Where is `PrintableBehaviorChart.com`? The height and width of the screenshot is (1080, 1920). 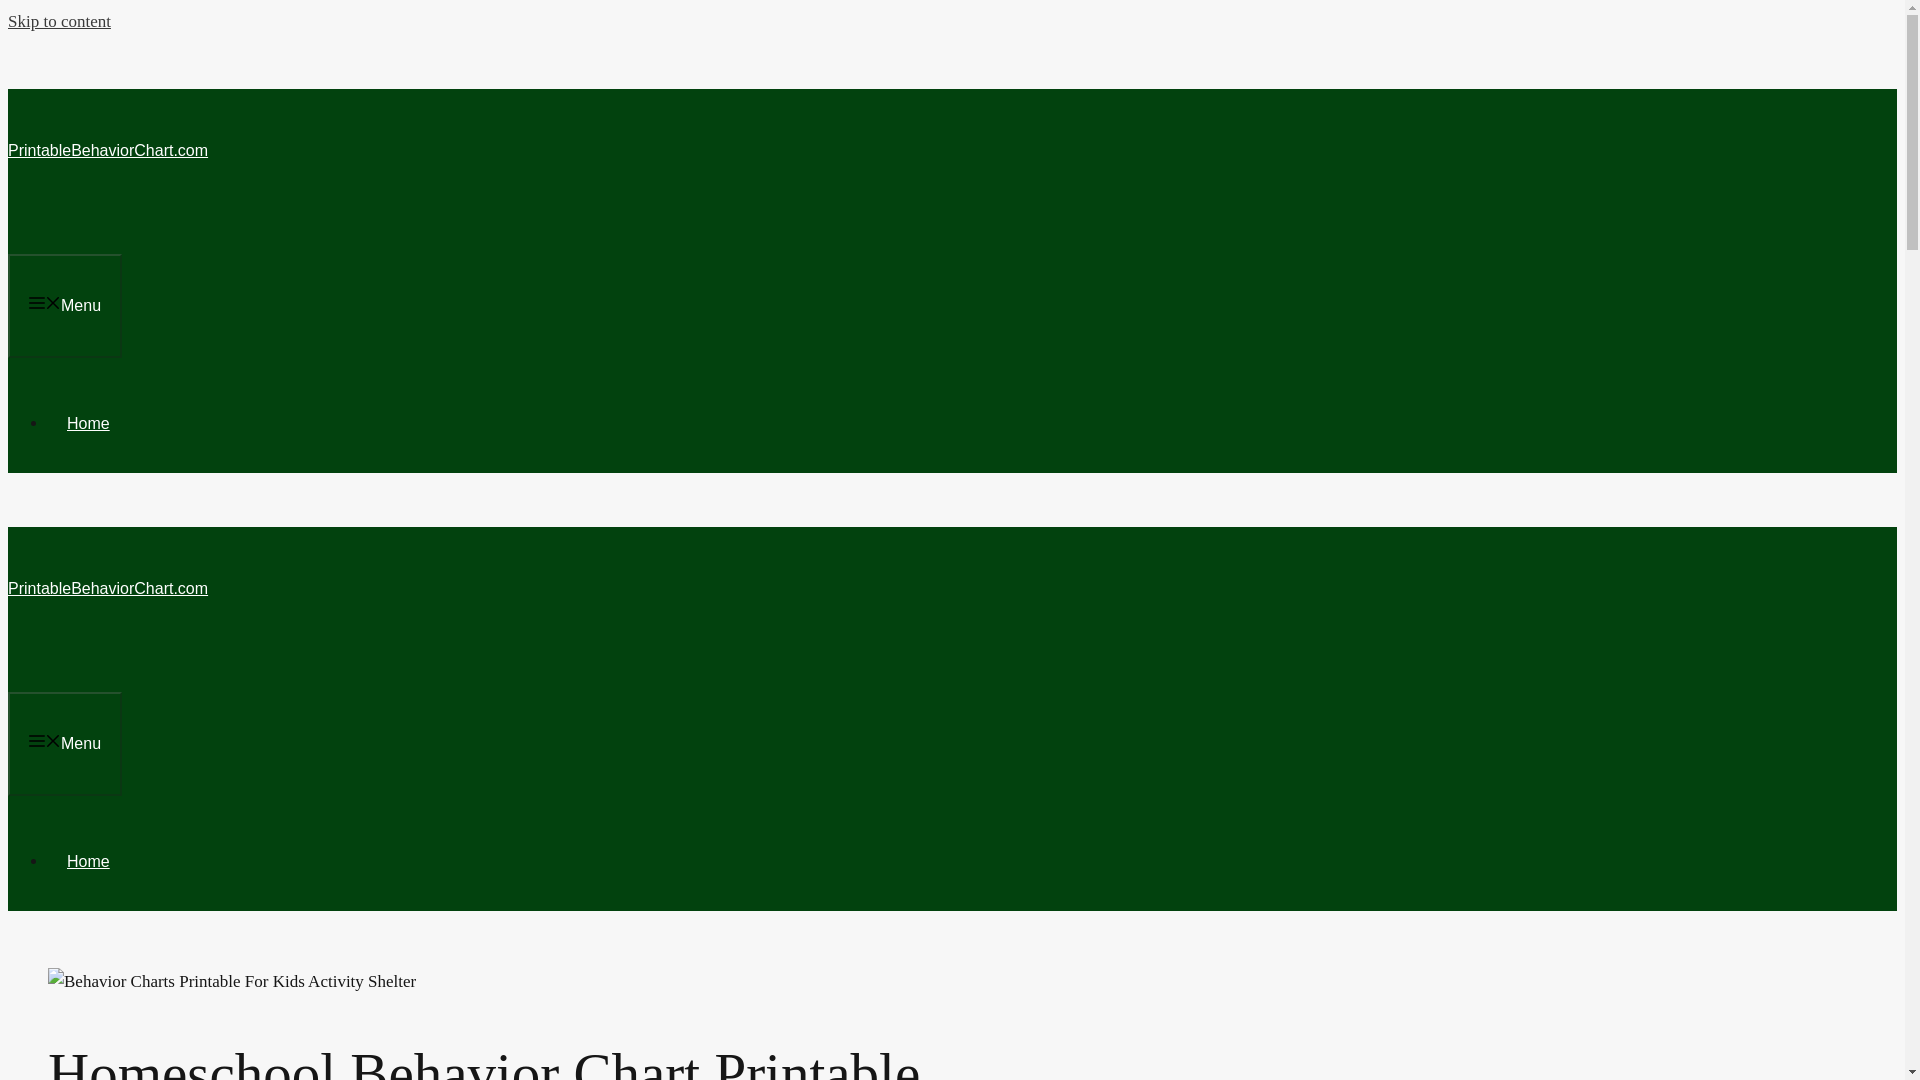
PrintableBehaviorChart.com is located at coordinates (107, 150).